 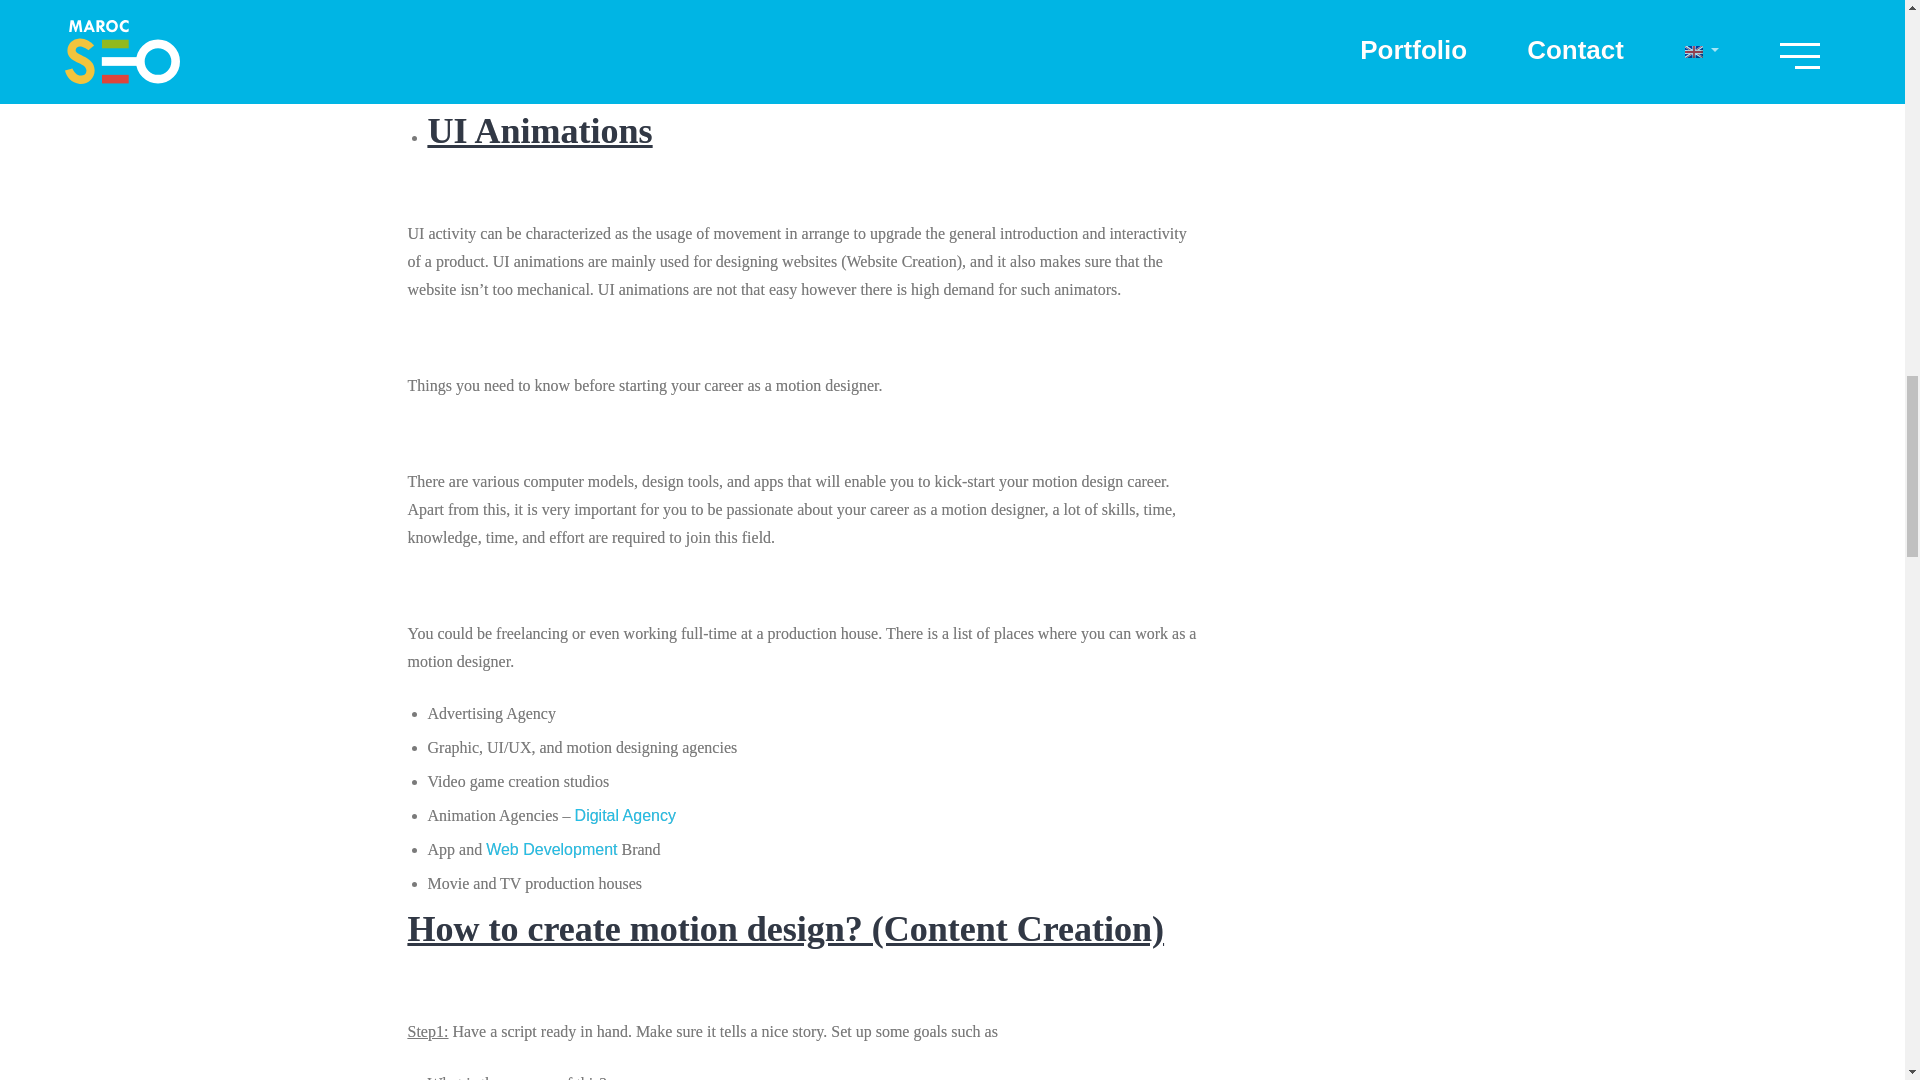 What do you see at coordinates (550, 849) in the screenshot?
I see `Web Development and The 3 Types of Web Development` at bounding box center [550, 849].